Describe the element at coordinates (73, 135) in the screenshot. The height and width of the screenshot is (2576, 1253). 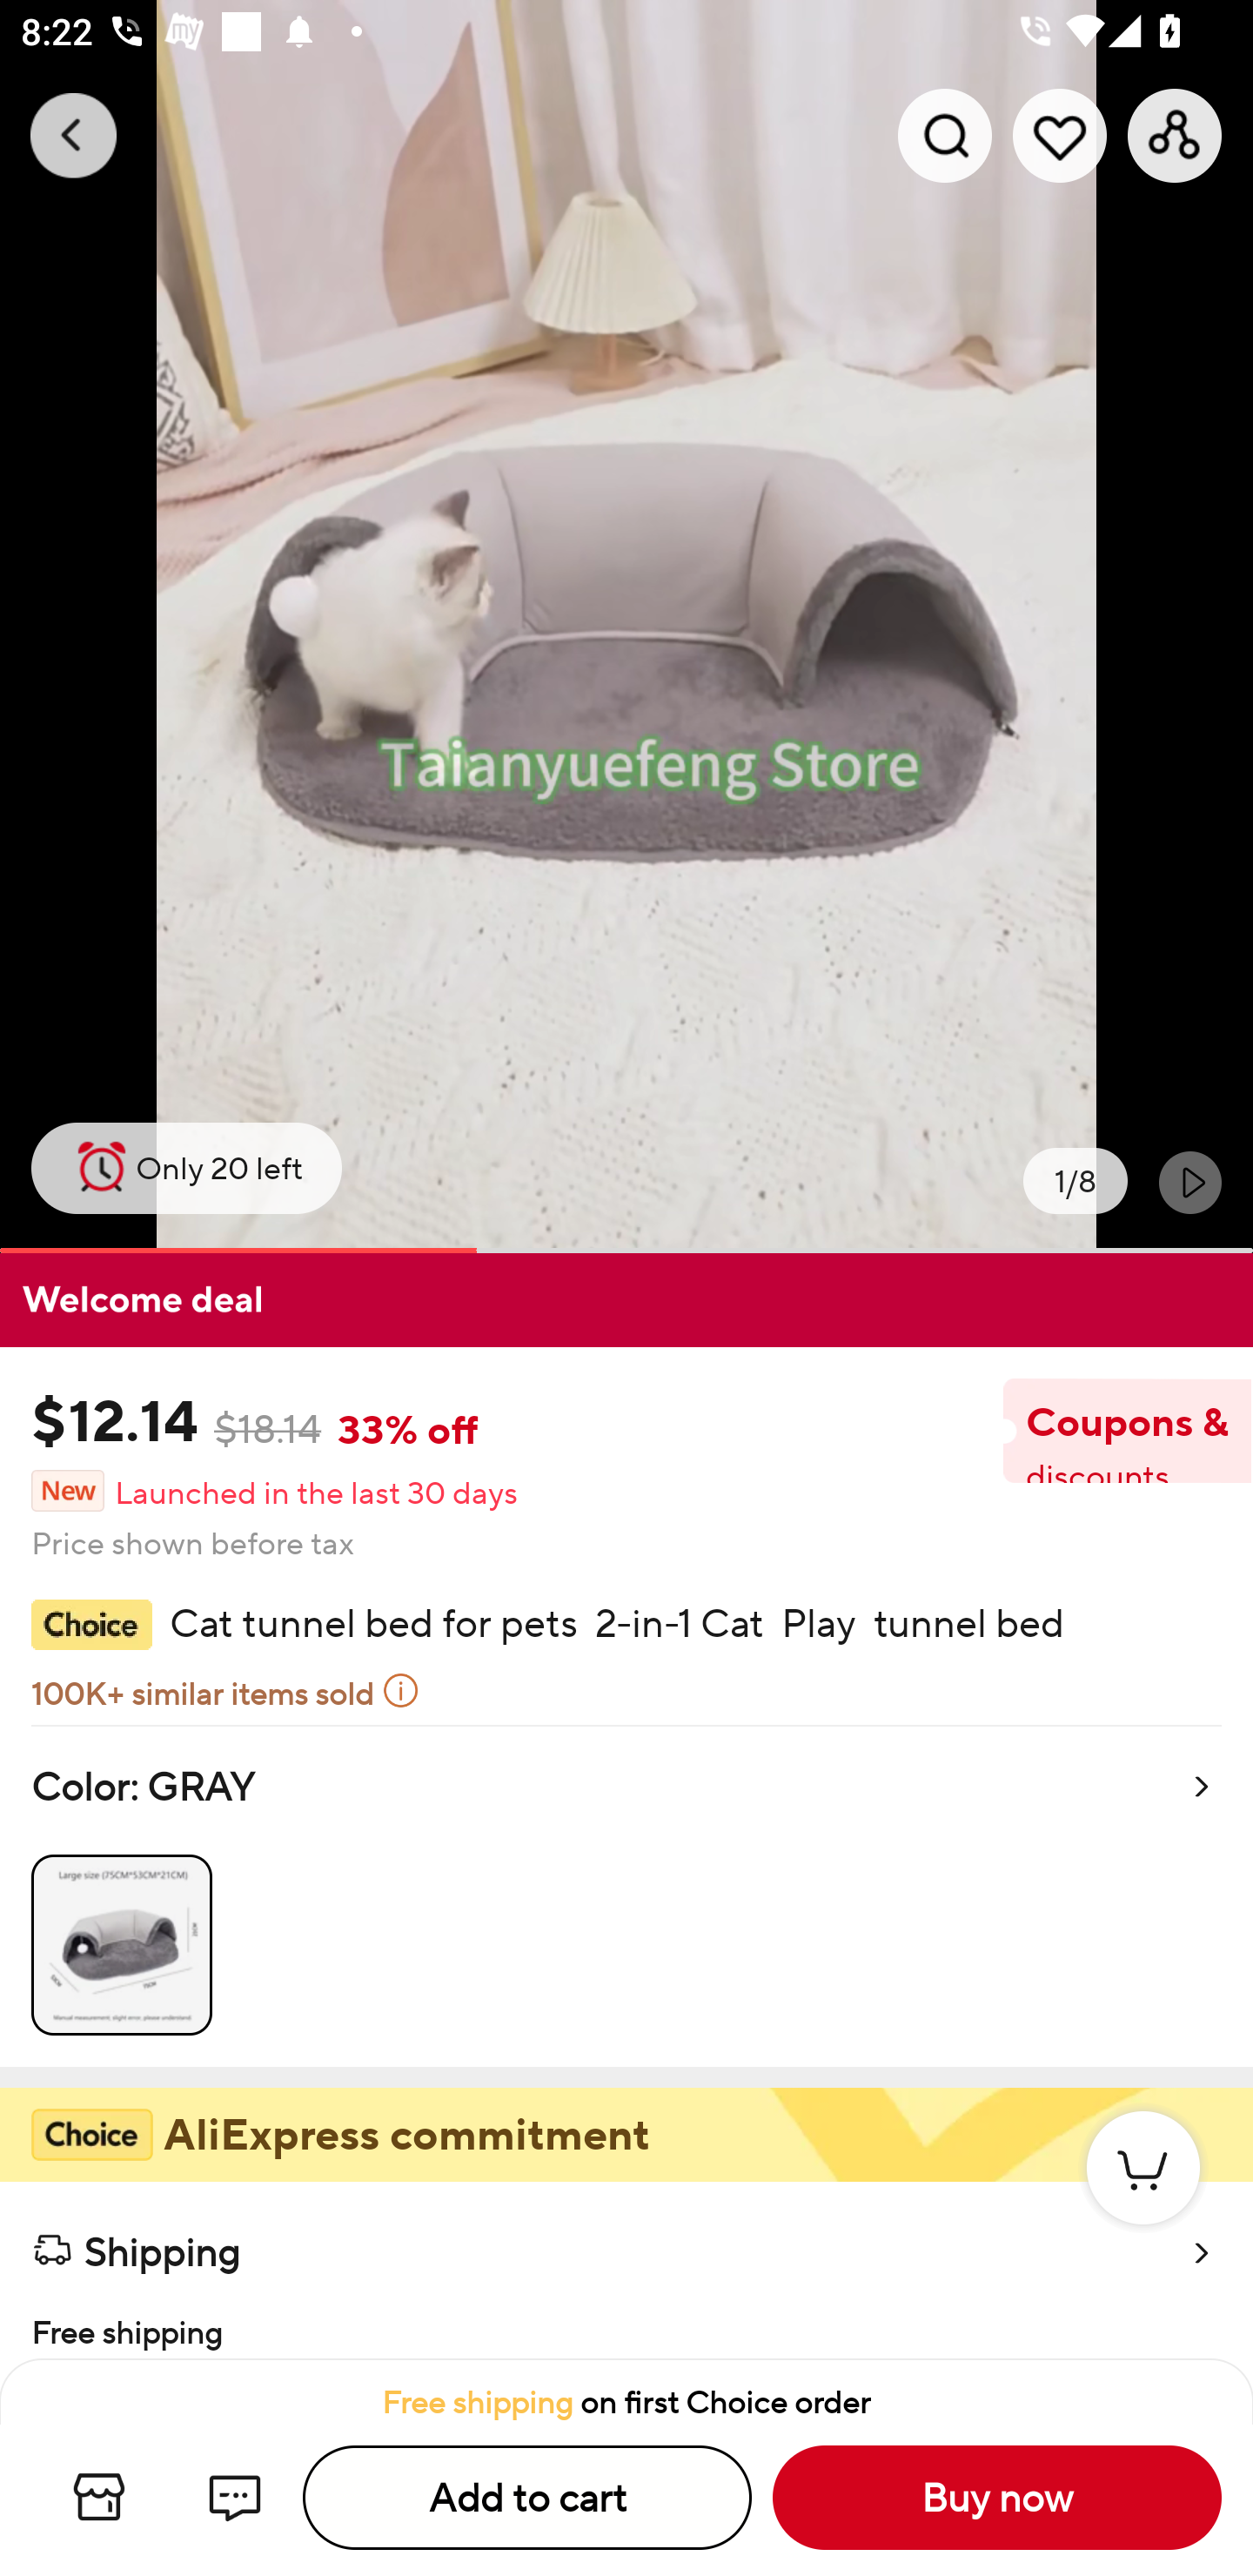
I see `Navigate up` at that location.